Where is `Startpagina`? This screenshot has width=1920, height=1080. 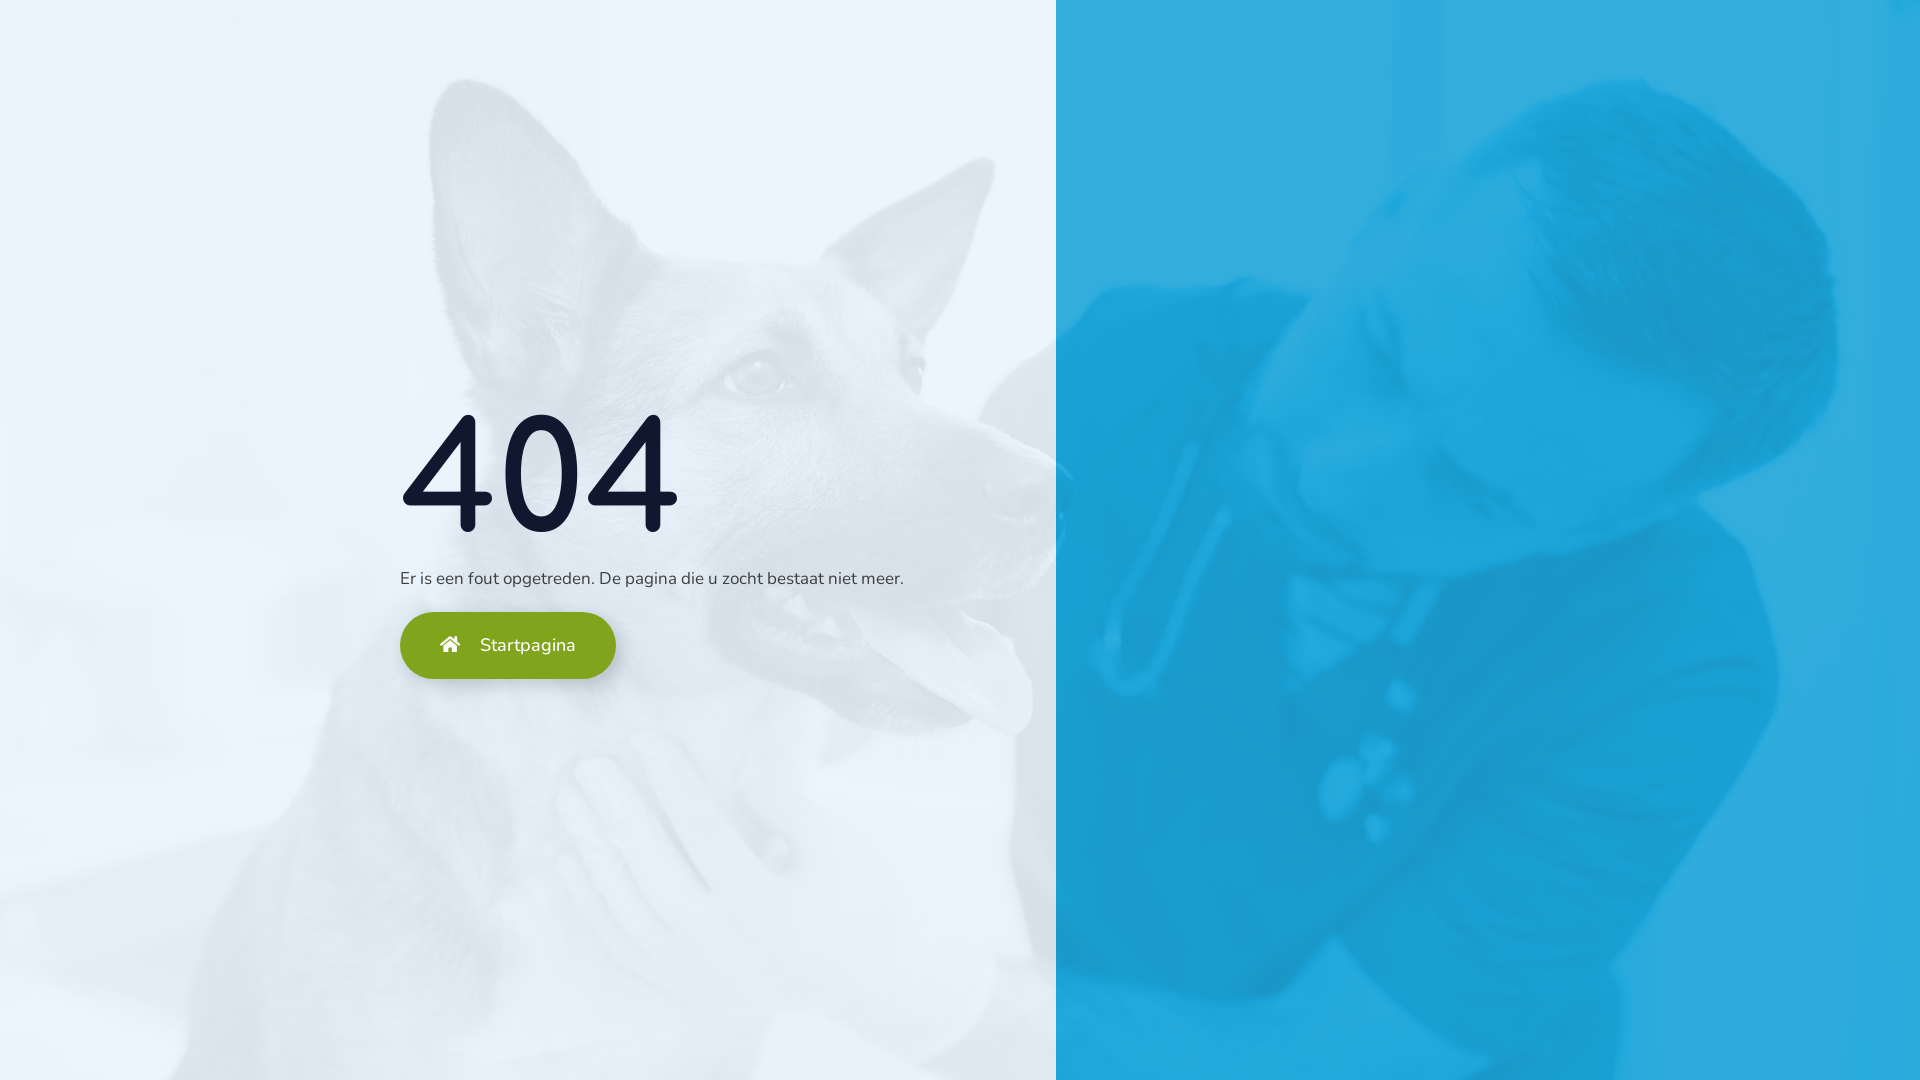 Startpagina is located at coordinates (508, 646).